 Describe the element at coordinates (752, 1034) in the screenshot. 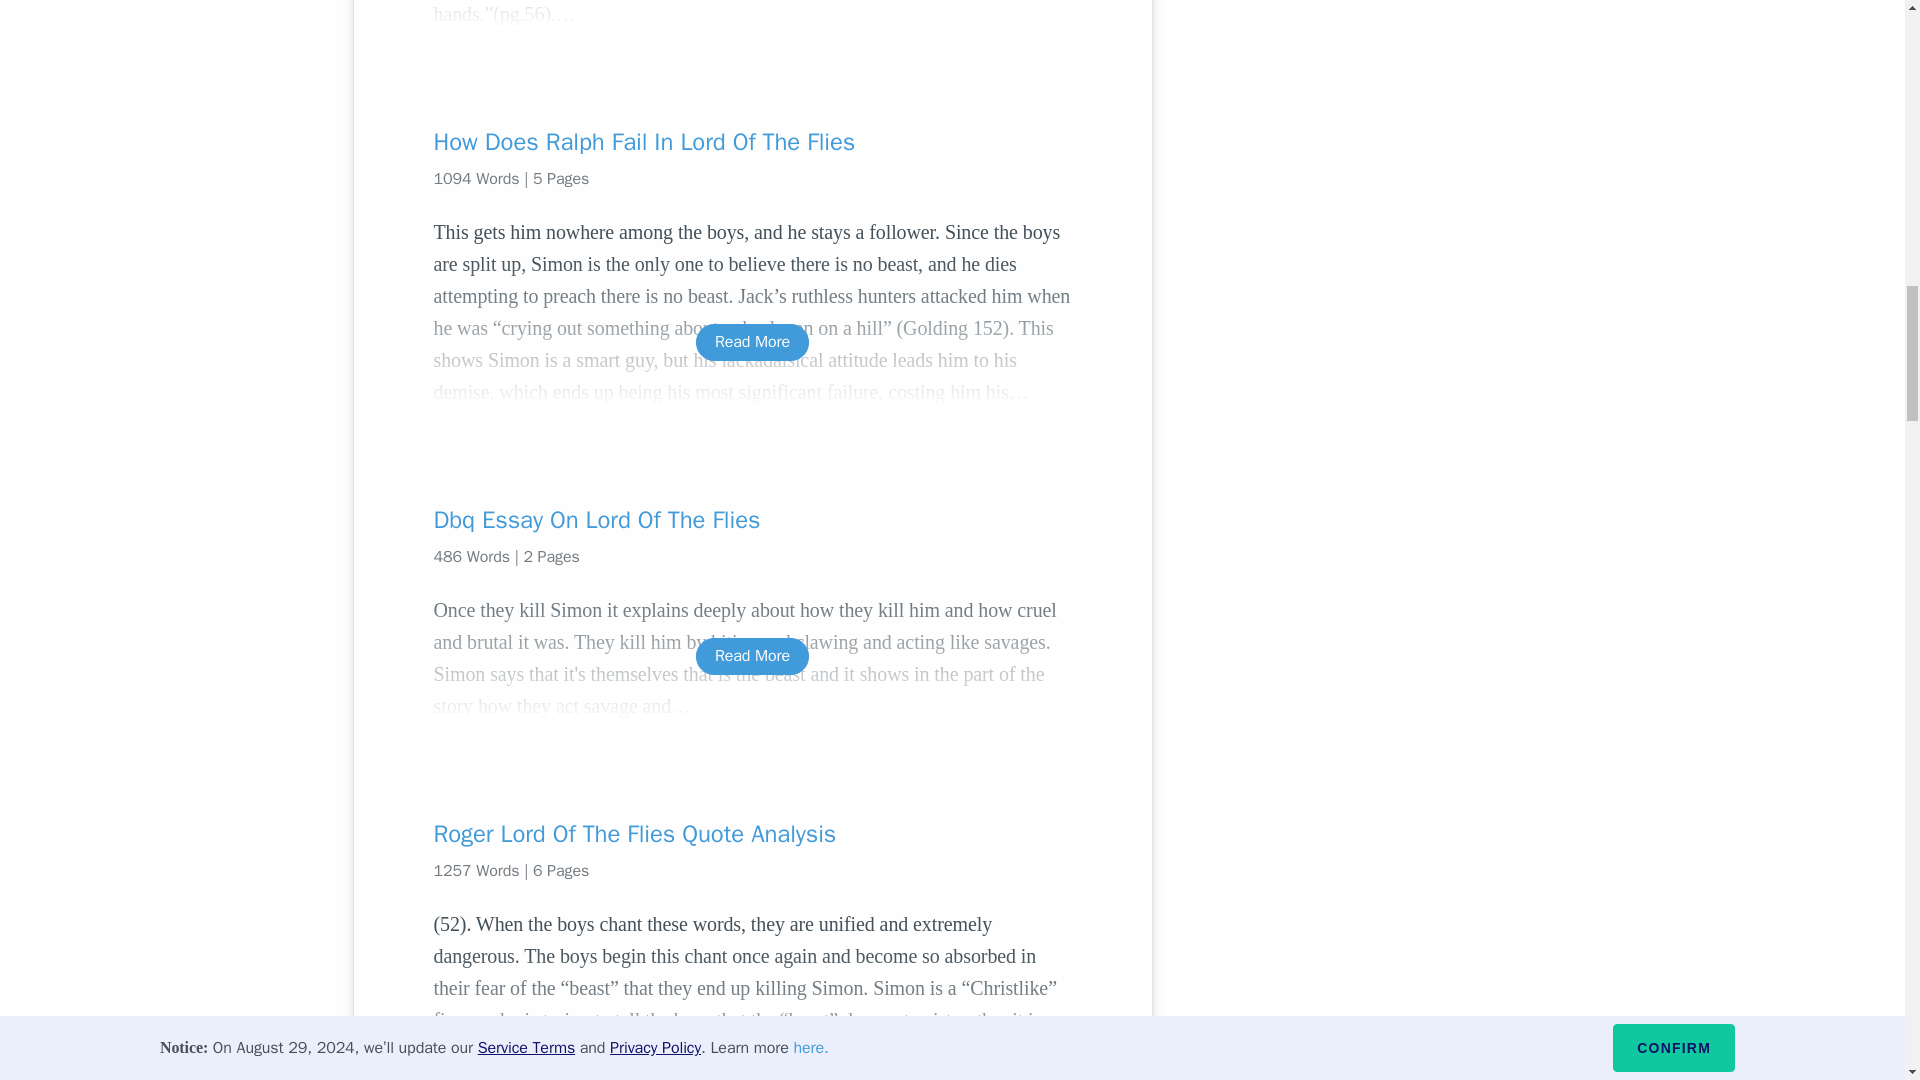

I see `Read More` at that location.